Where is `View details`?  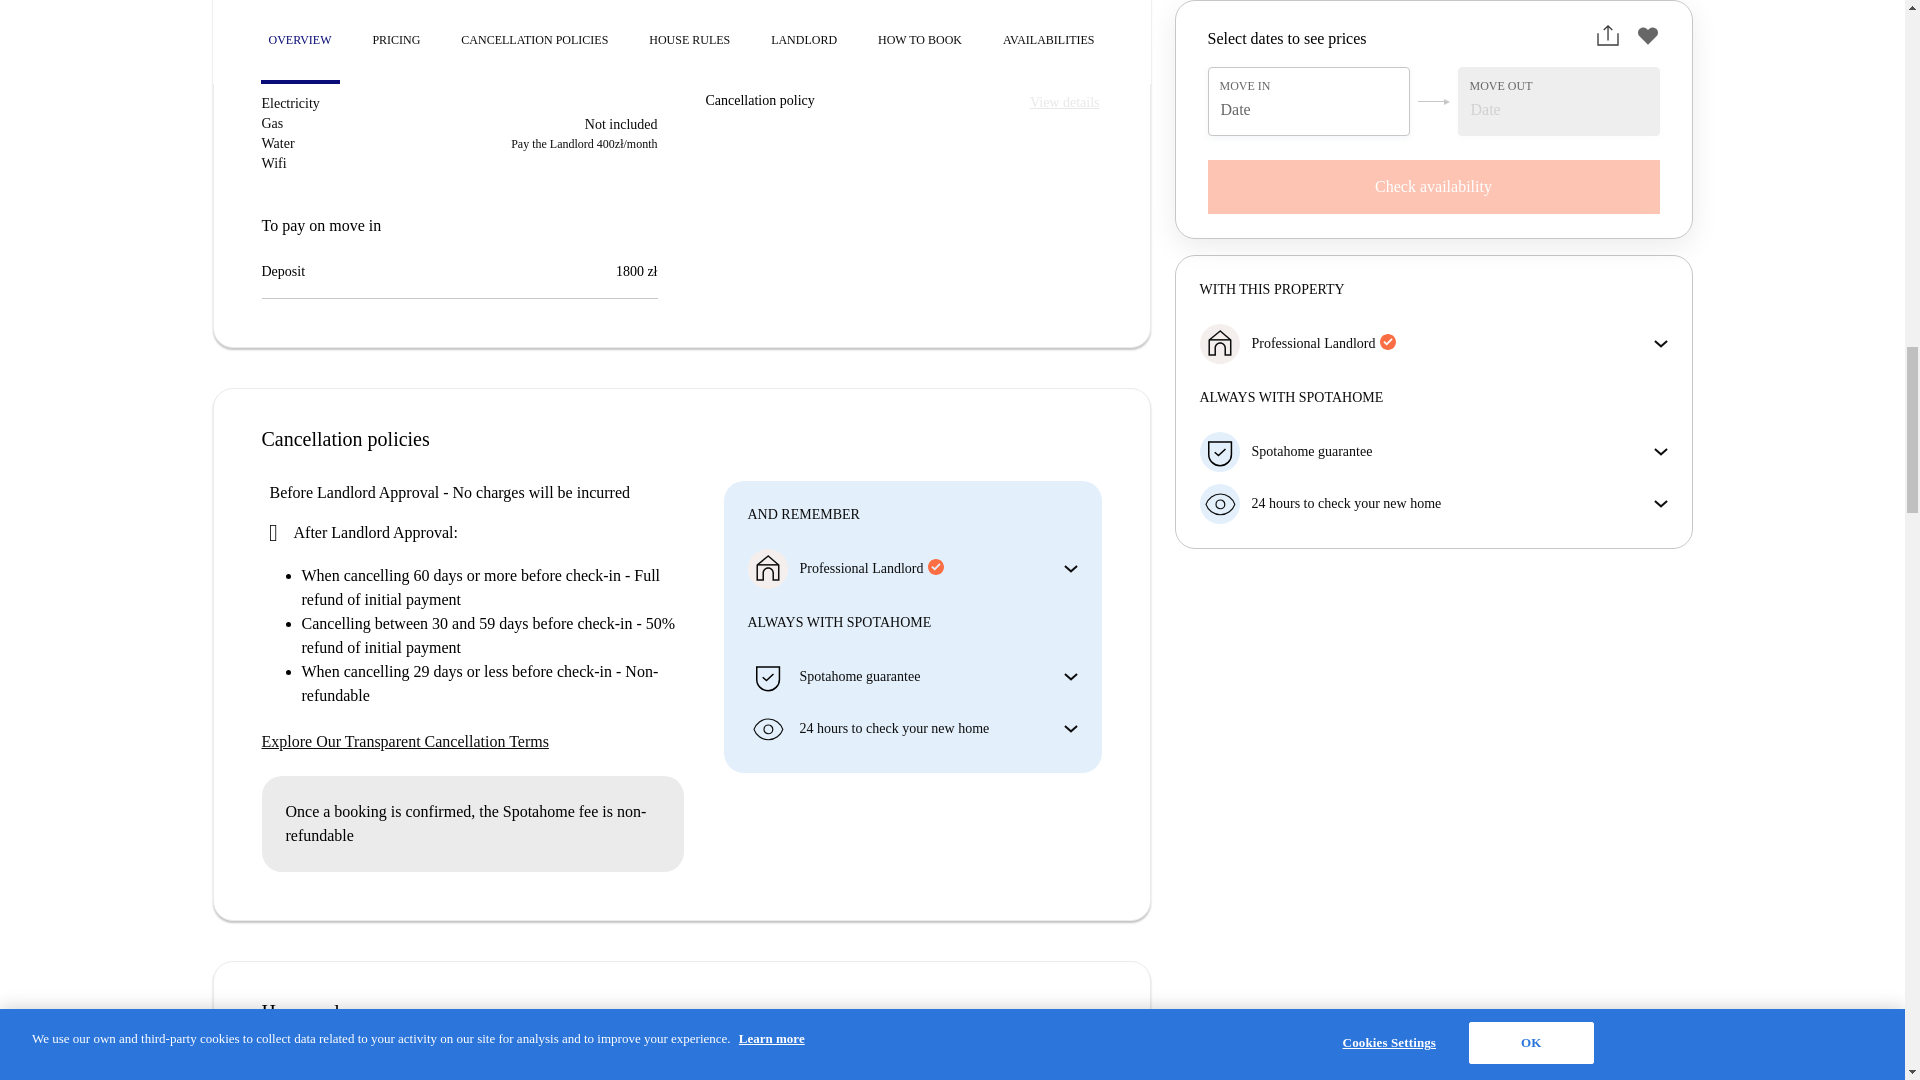 View details is located at coordinates (1064, 102).